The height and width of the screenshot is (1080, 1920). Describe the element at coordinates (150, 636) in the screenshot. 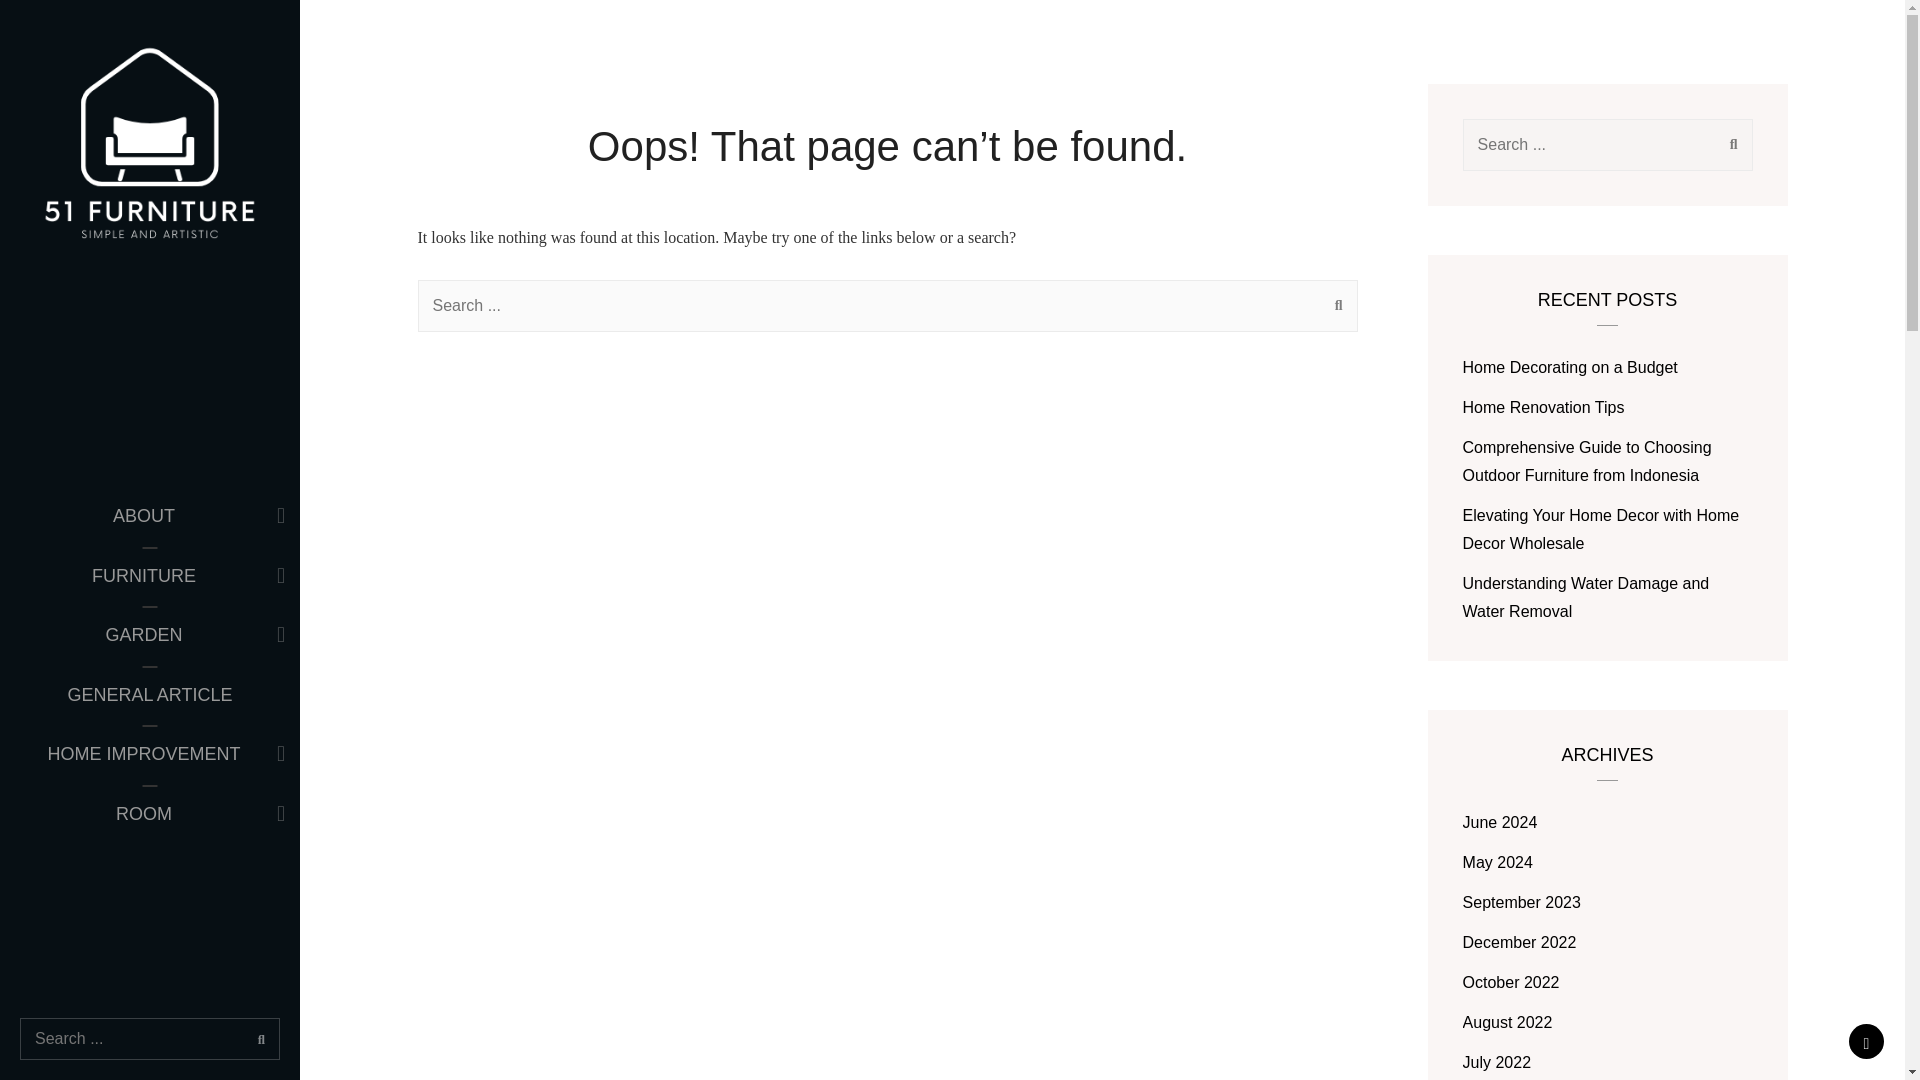

I see `GARDEN` at that location.